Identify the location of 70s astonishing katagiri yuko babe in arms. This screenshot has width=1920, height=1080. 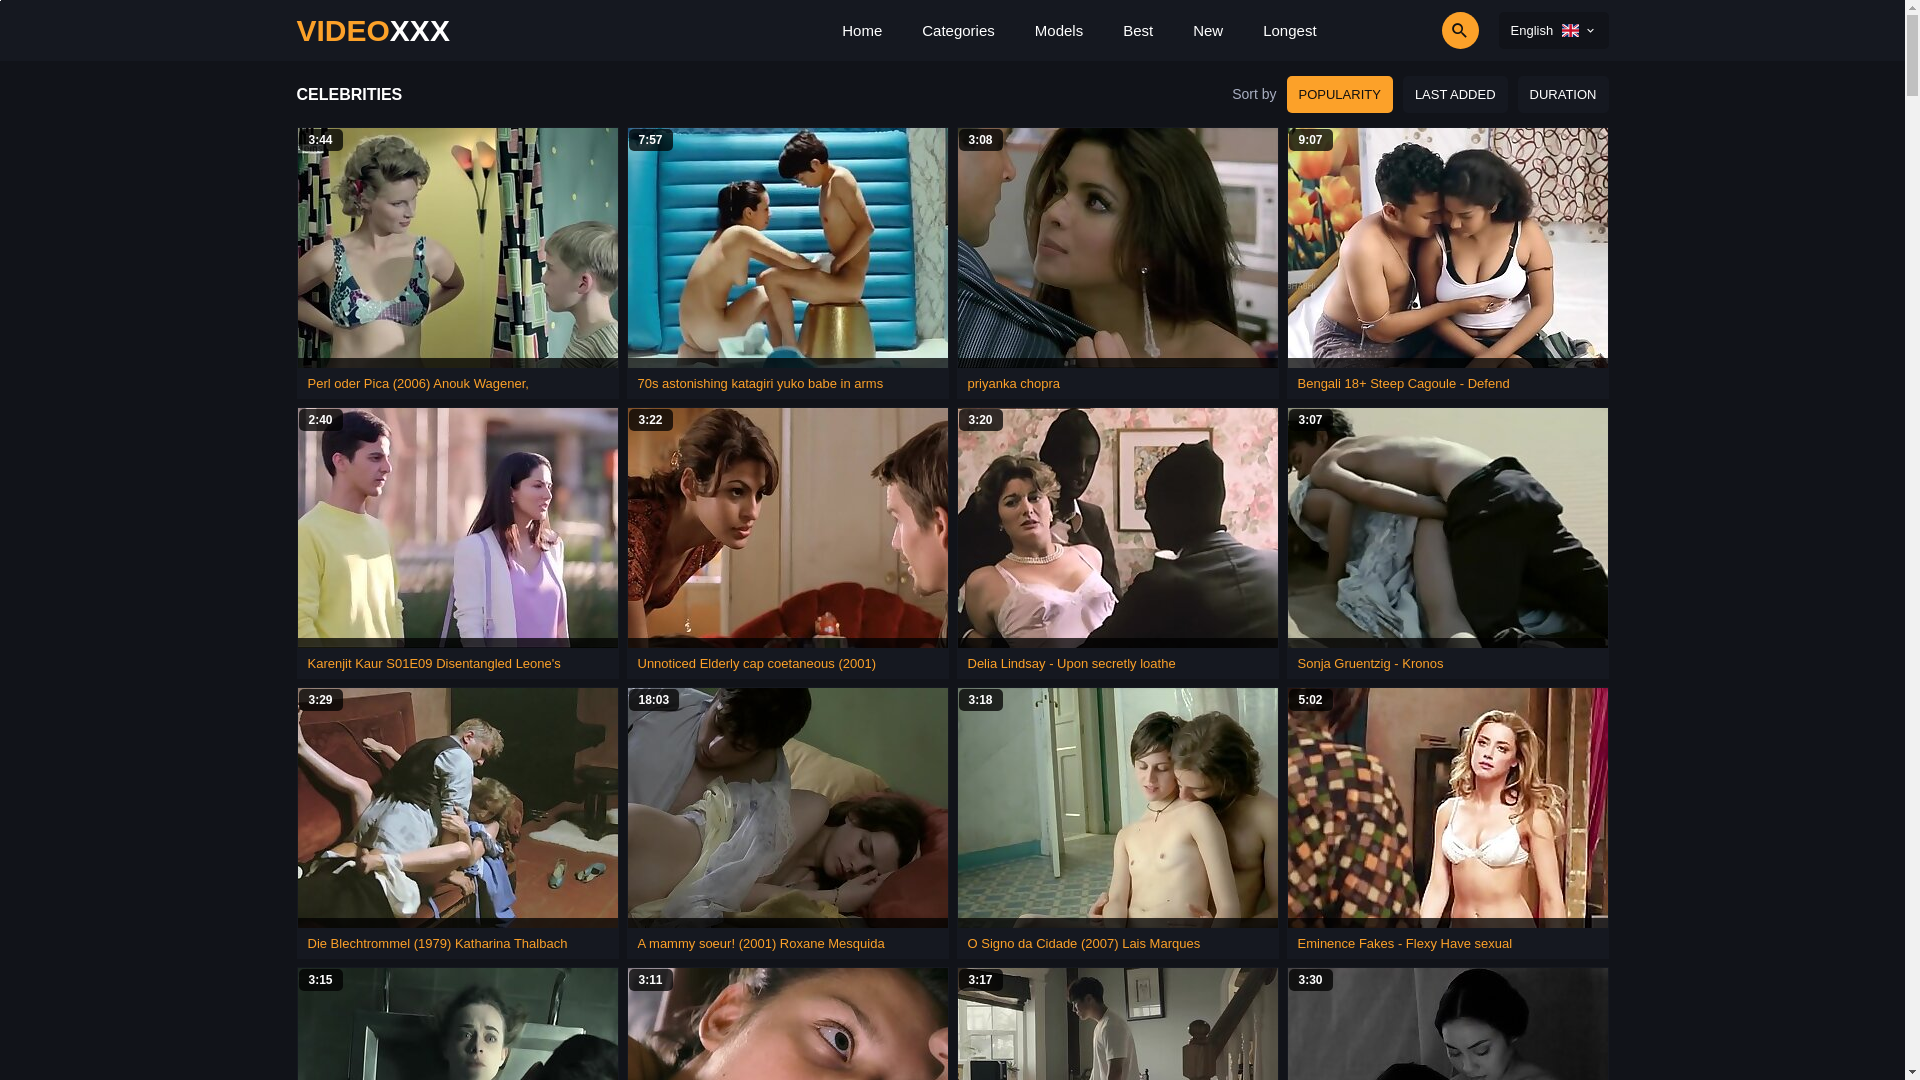
(761, 384).